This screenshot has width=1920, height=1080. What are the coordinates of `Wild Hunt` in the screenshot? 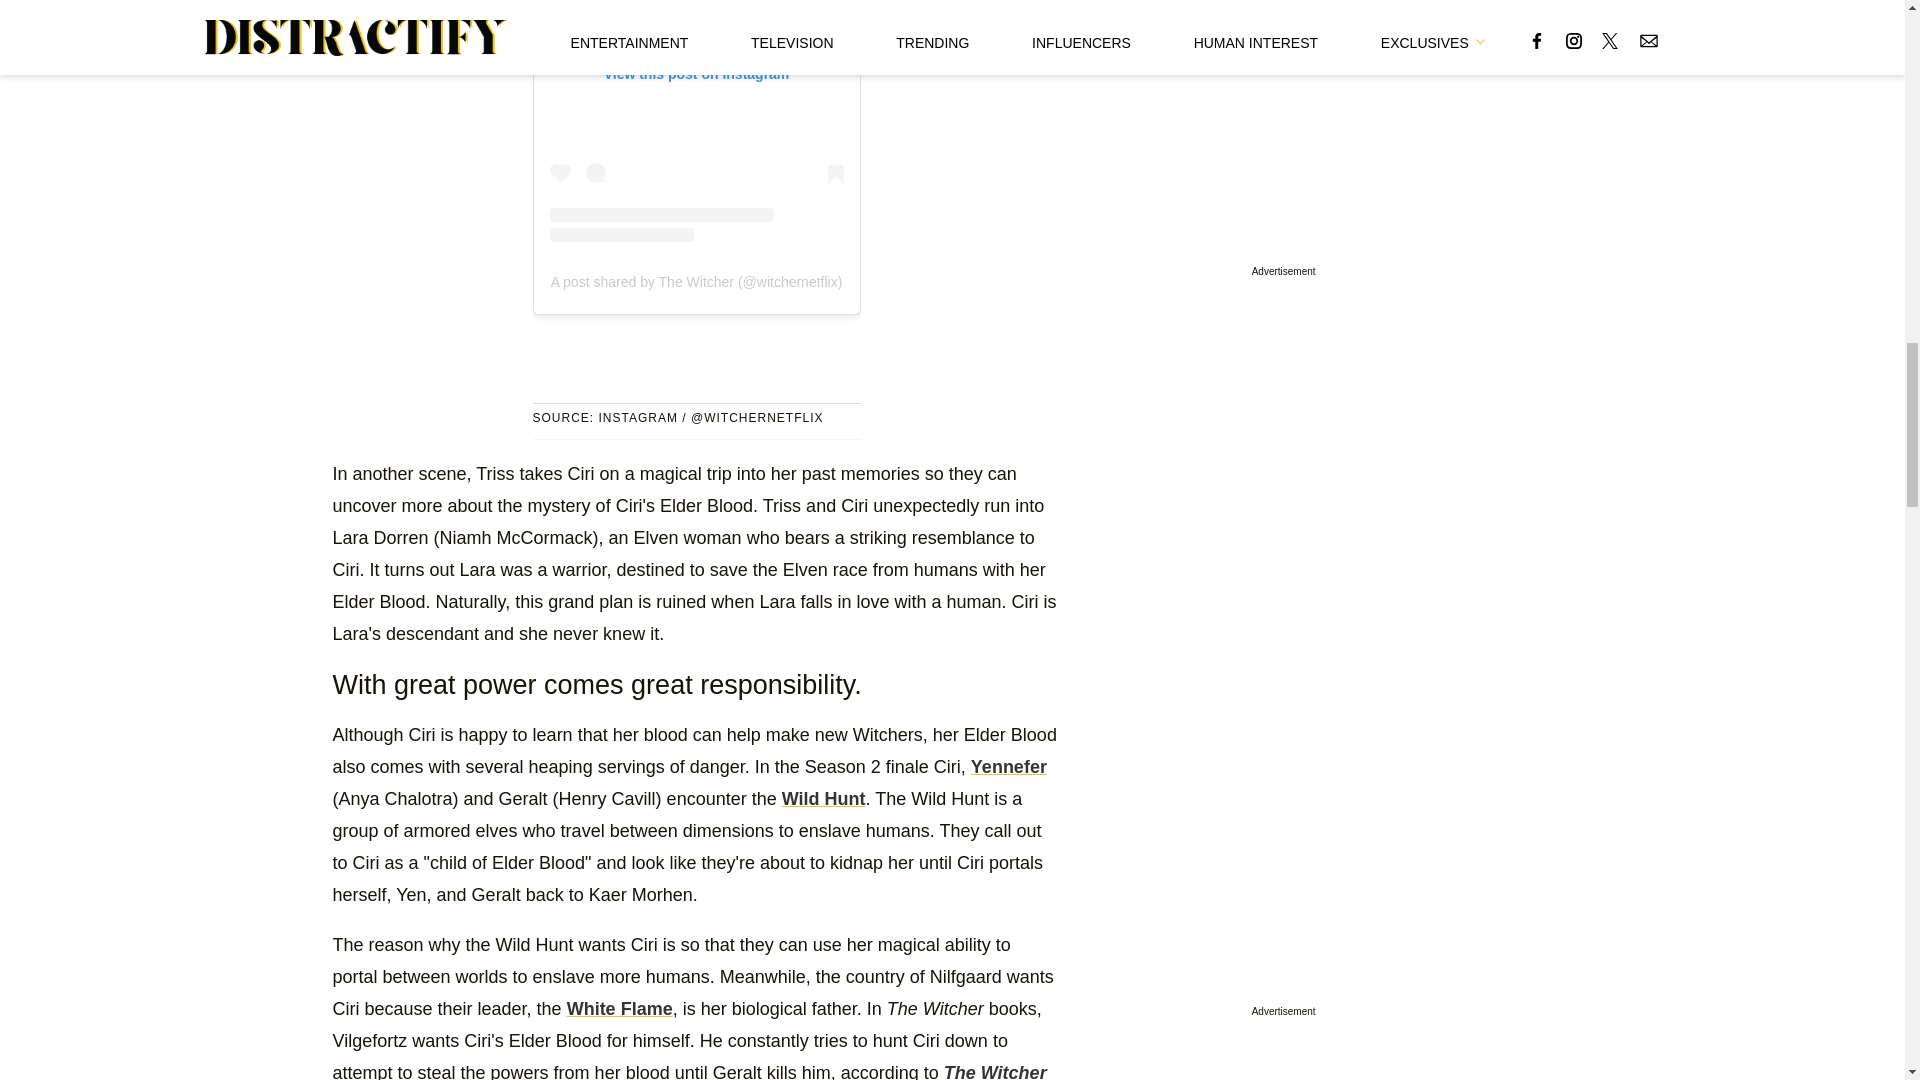 It's located at (823, 798).